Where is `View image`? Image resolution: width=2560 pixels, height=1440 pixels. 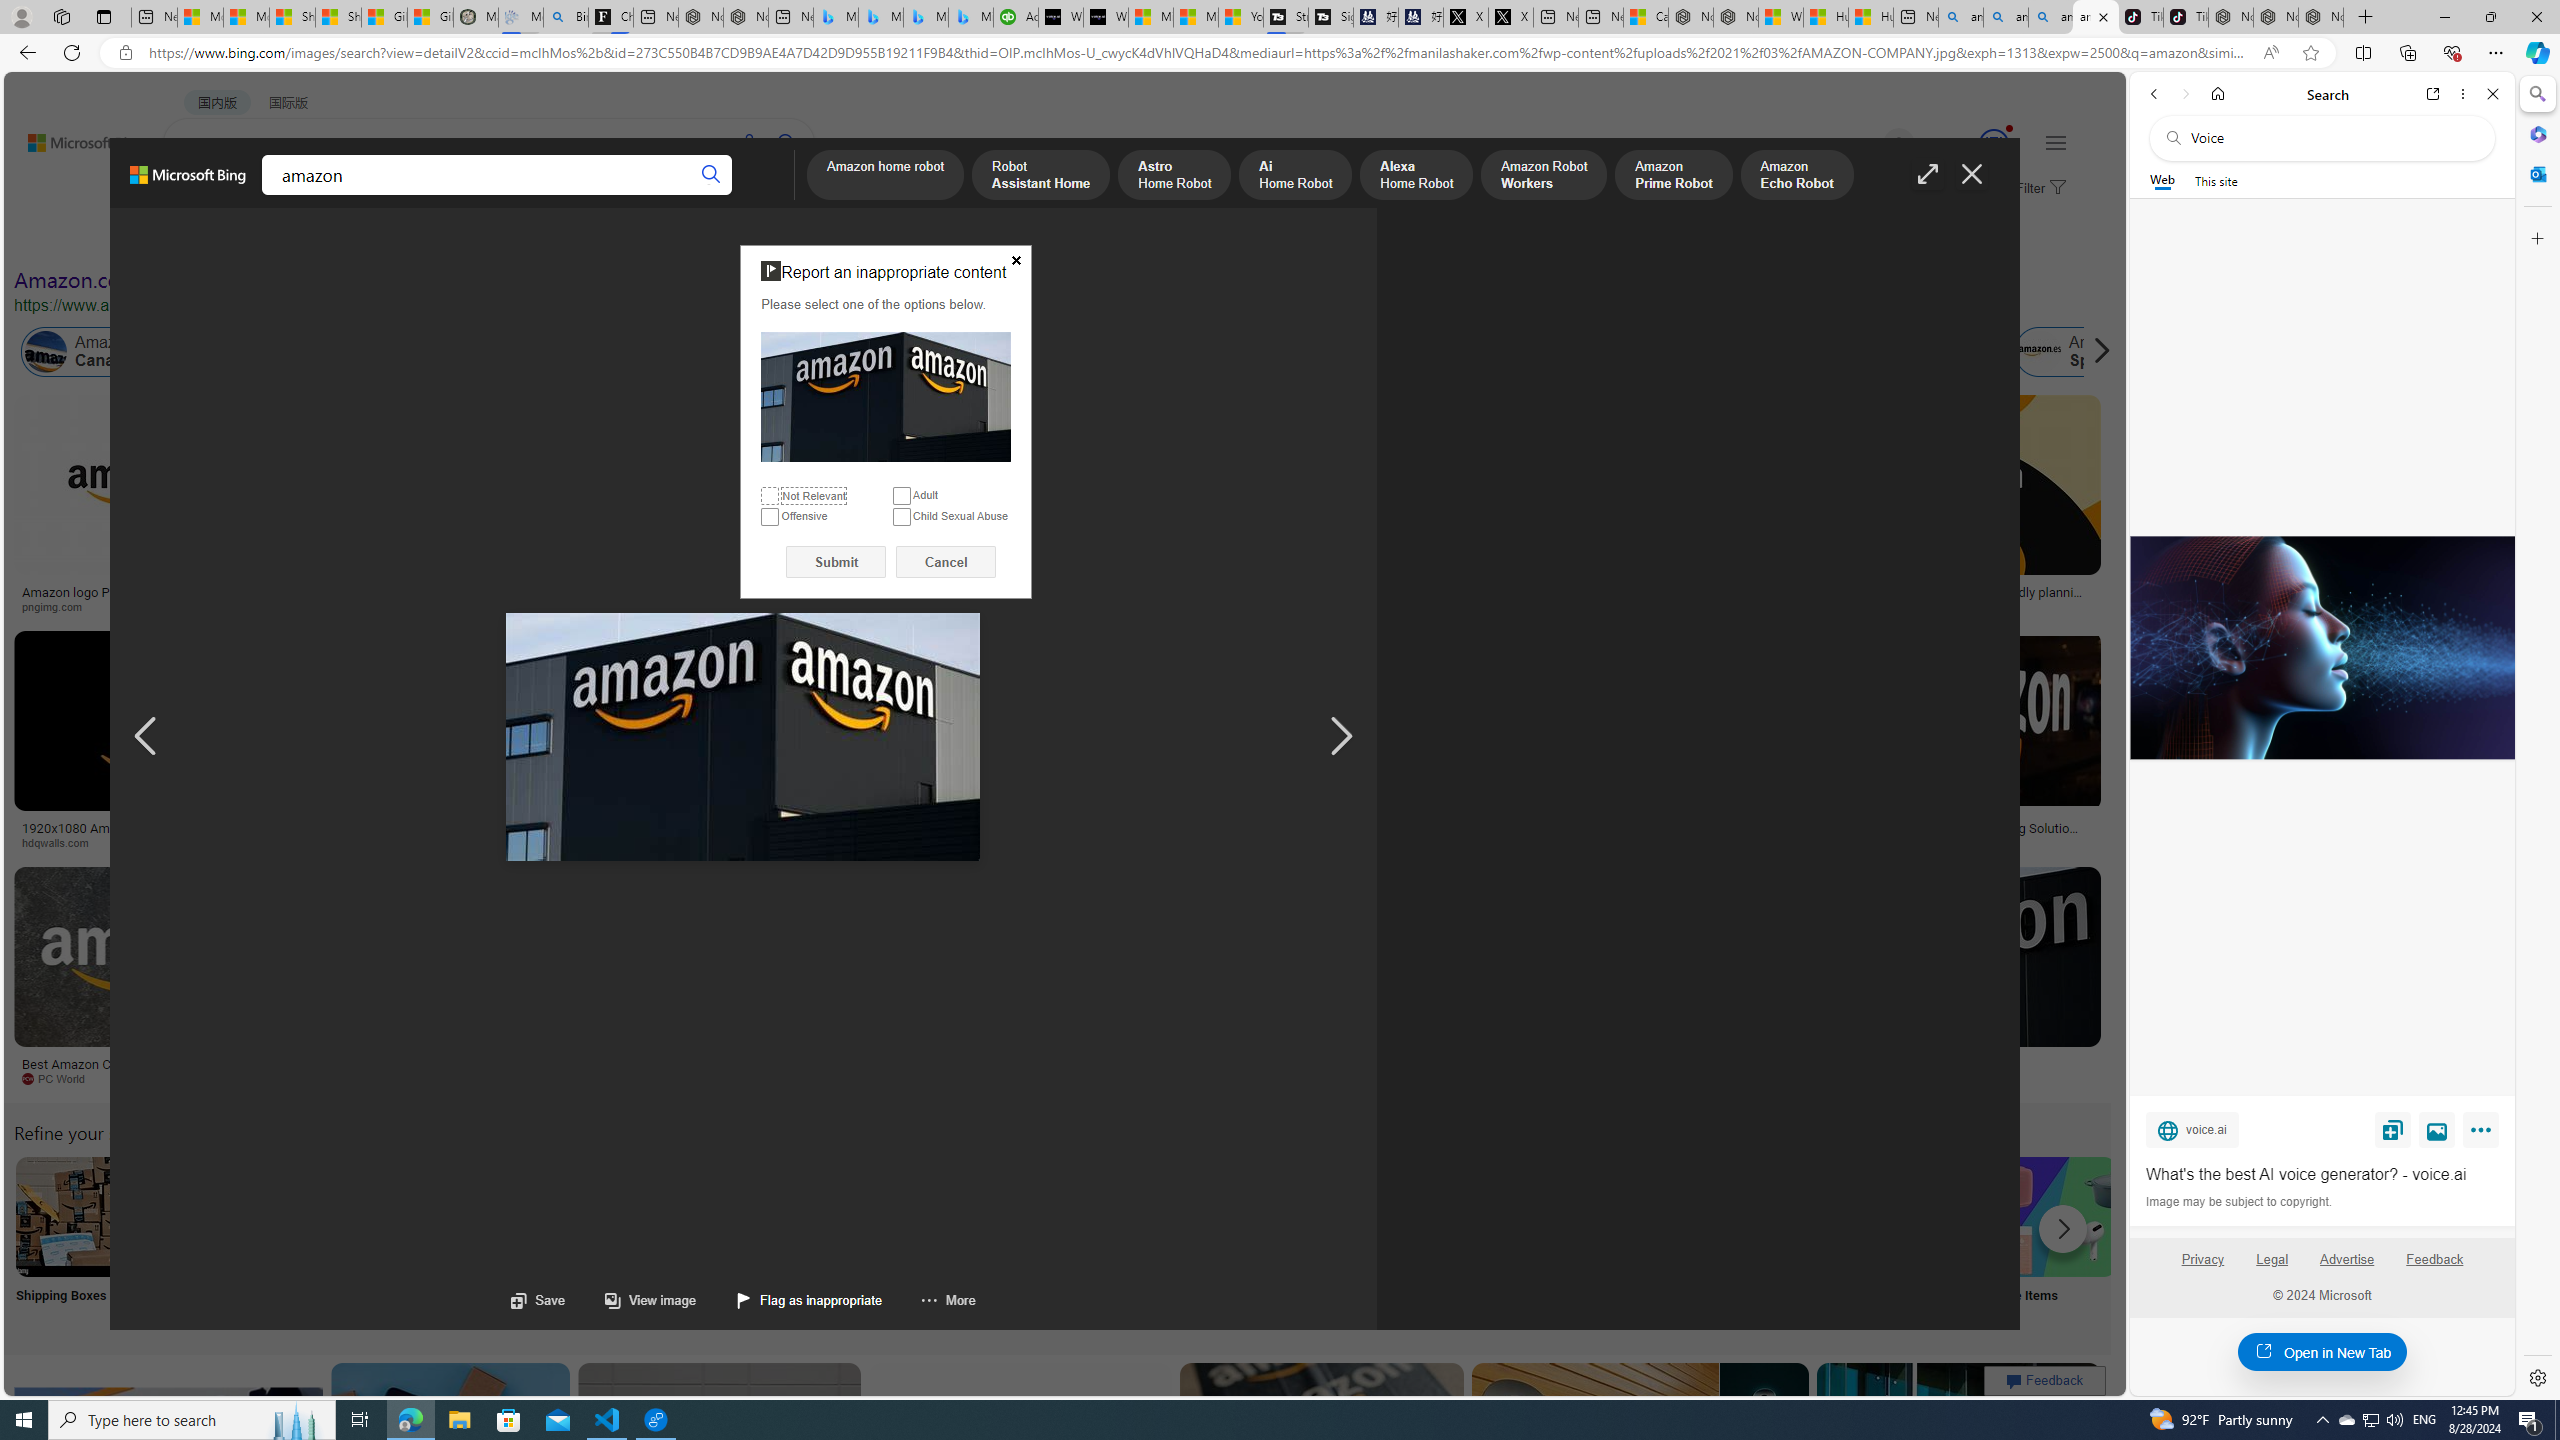
View image is located at coordinates (630, 1300).